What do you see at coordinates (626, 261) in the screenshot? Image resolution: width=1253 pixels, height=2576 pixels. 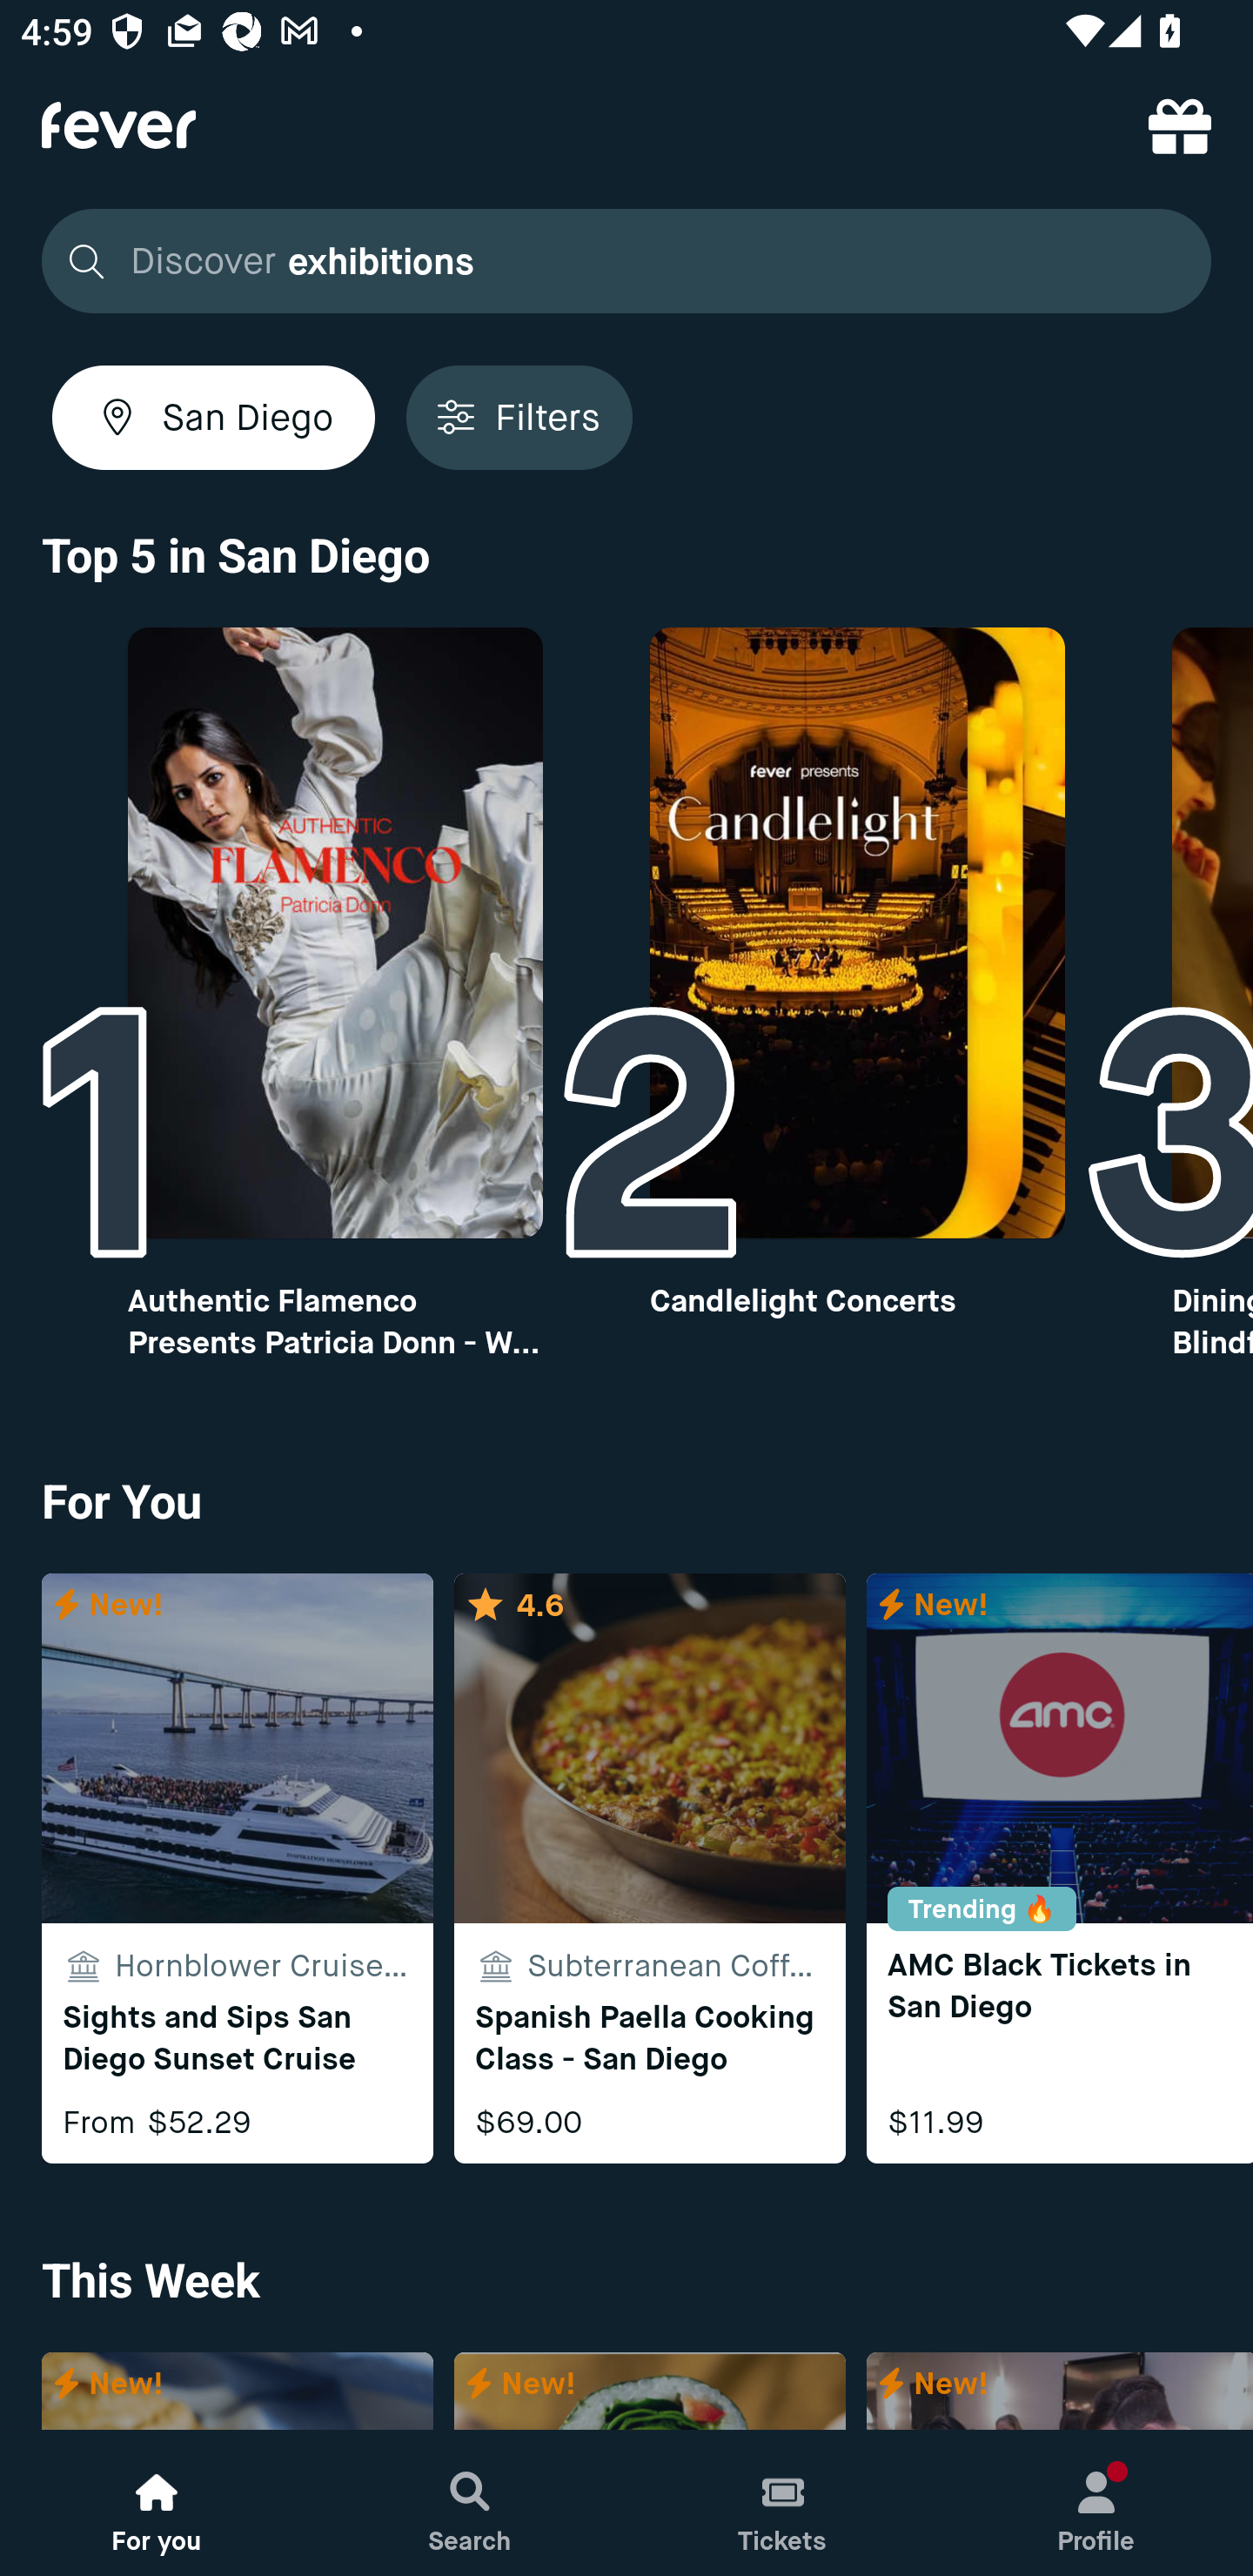 I see `Discover exhibitions` at bounding box center [626, 261].